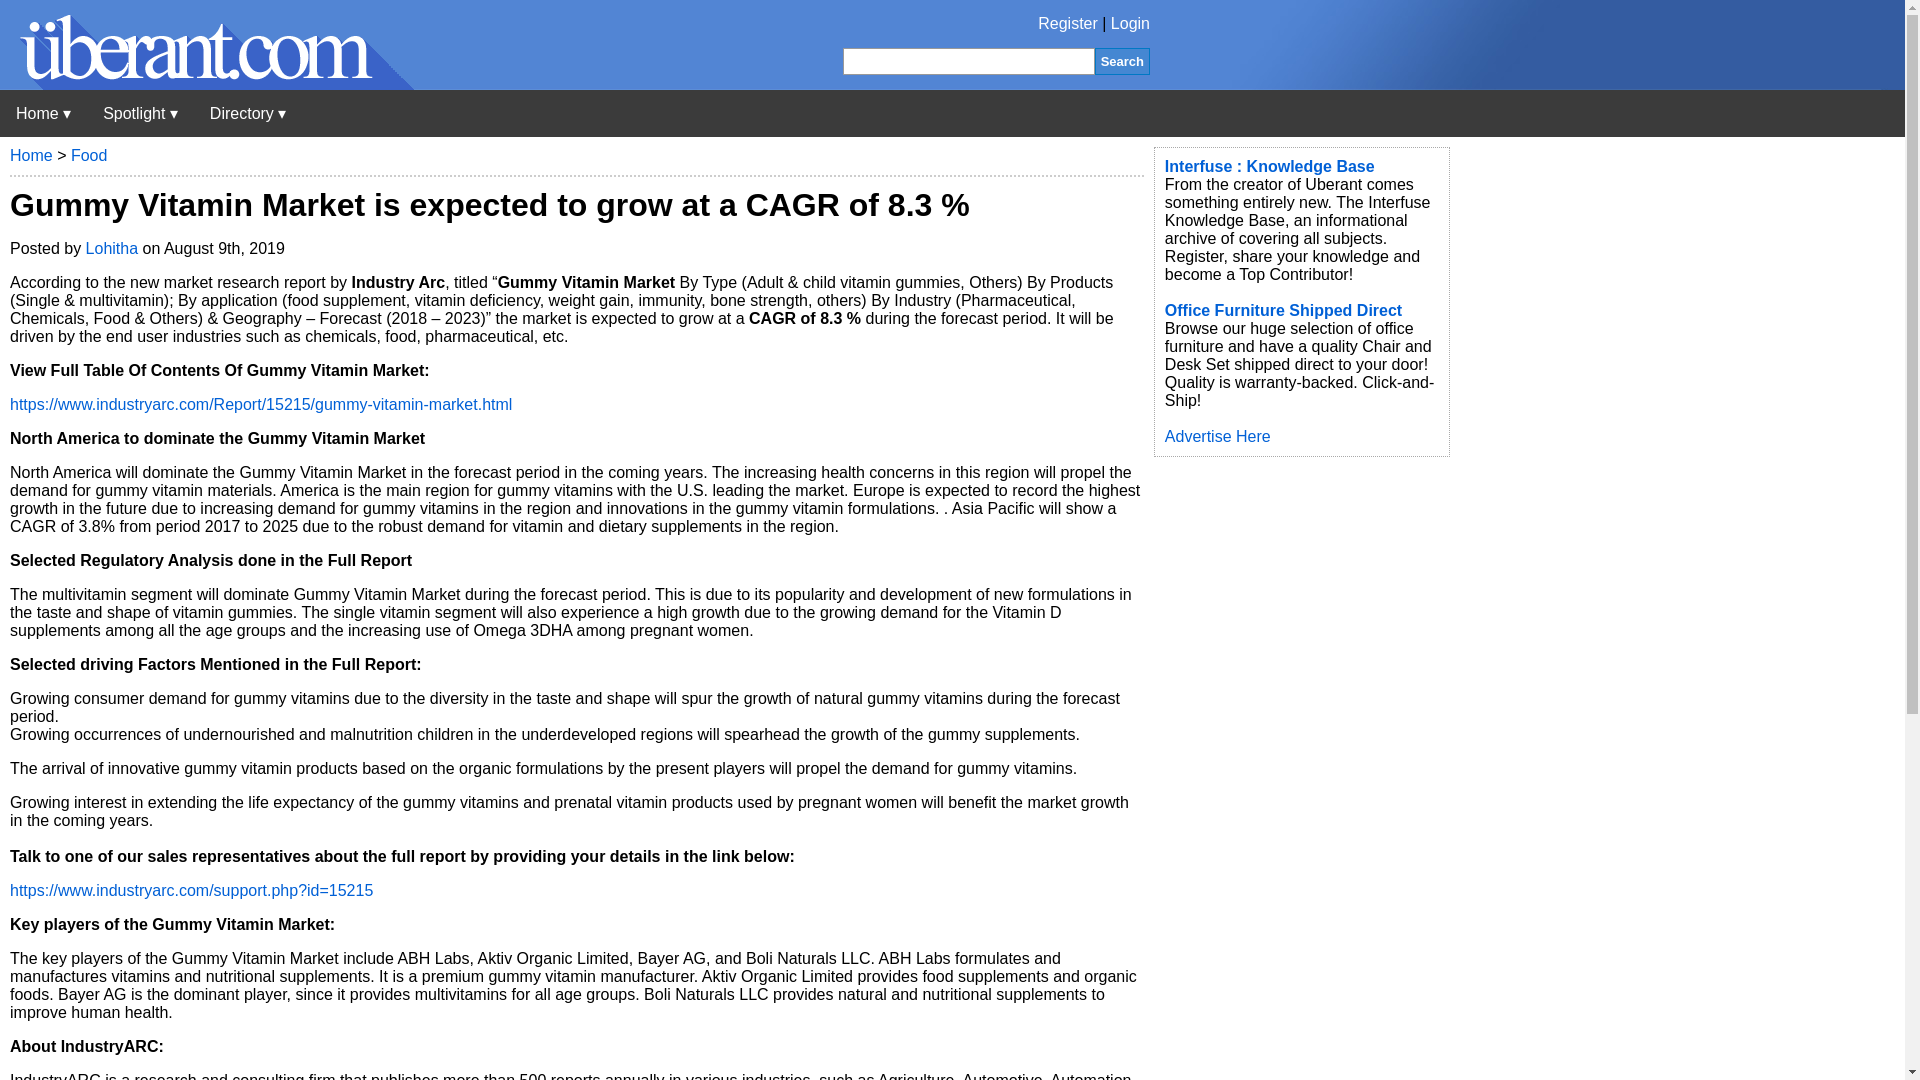 The width and height of the screenshot is (1920, 1080). Describe the element at coordinates (1122, 60) in the screenshot. I see `Search` at that location.